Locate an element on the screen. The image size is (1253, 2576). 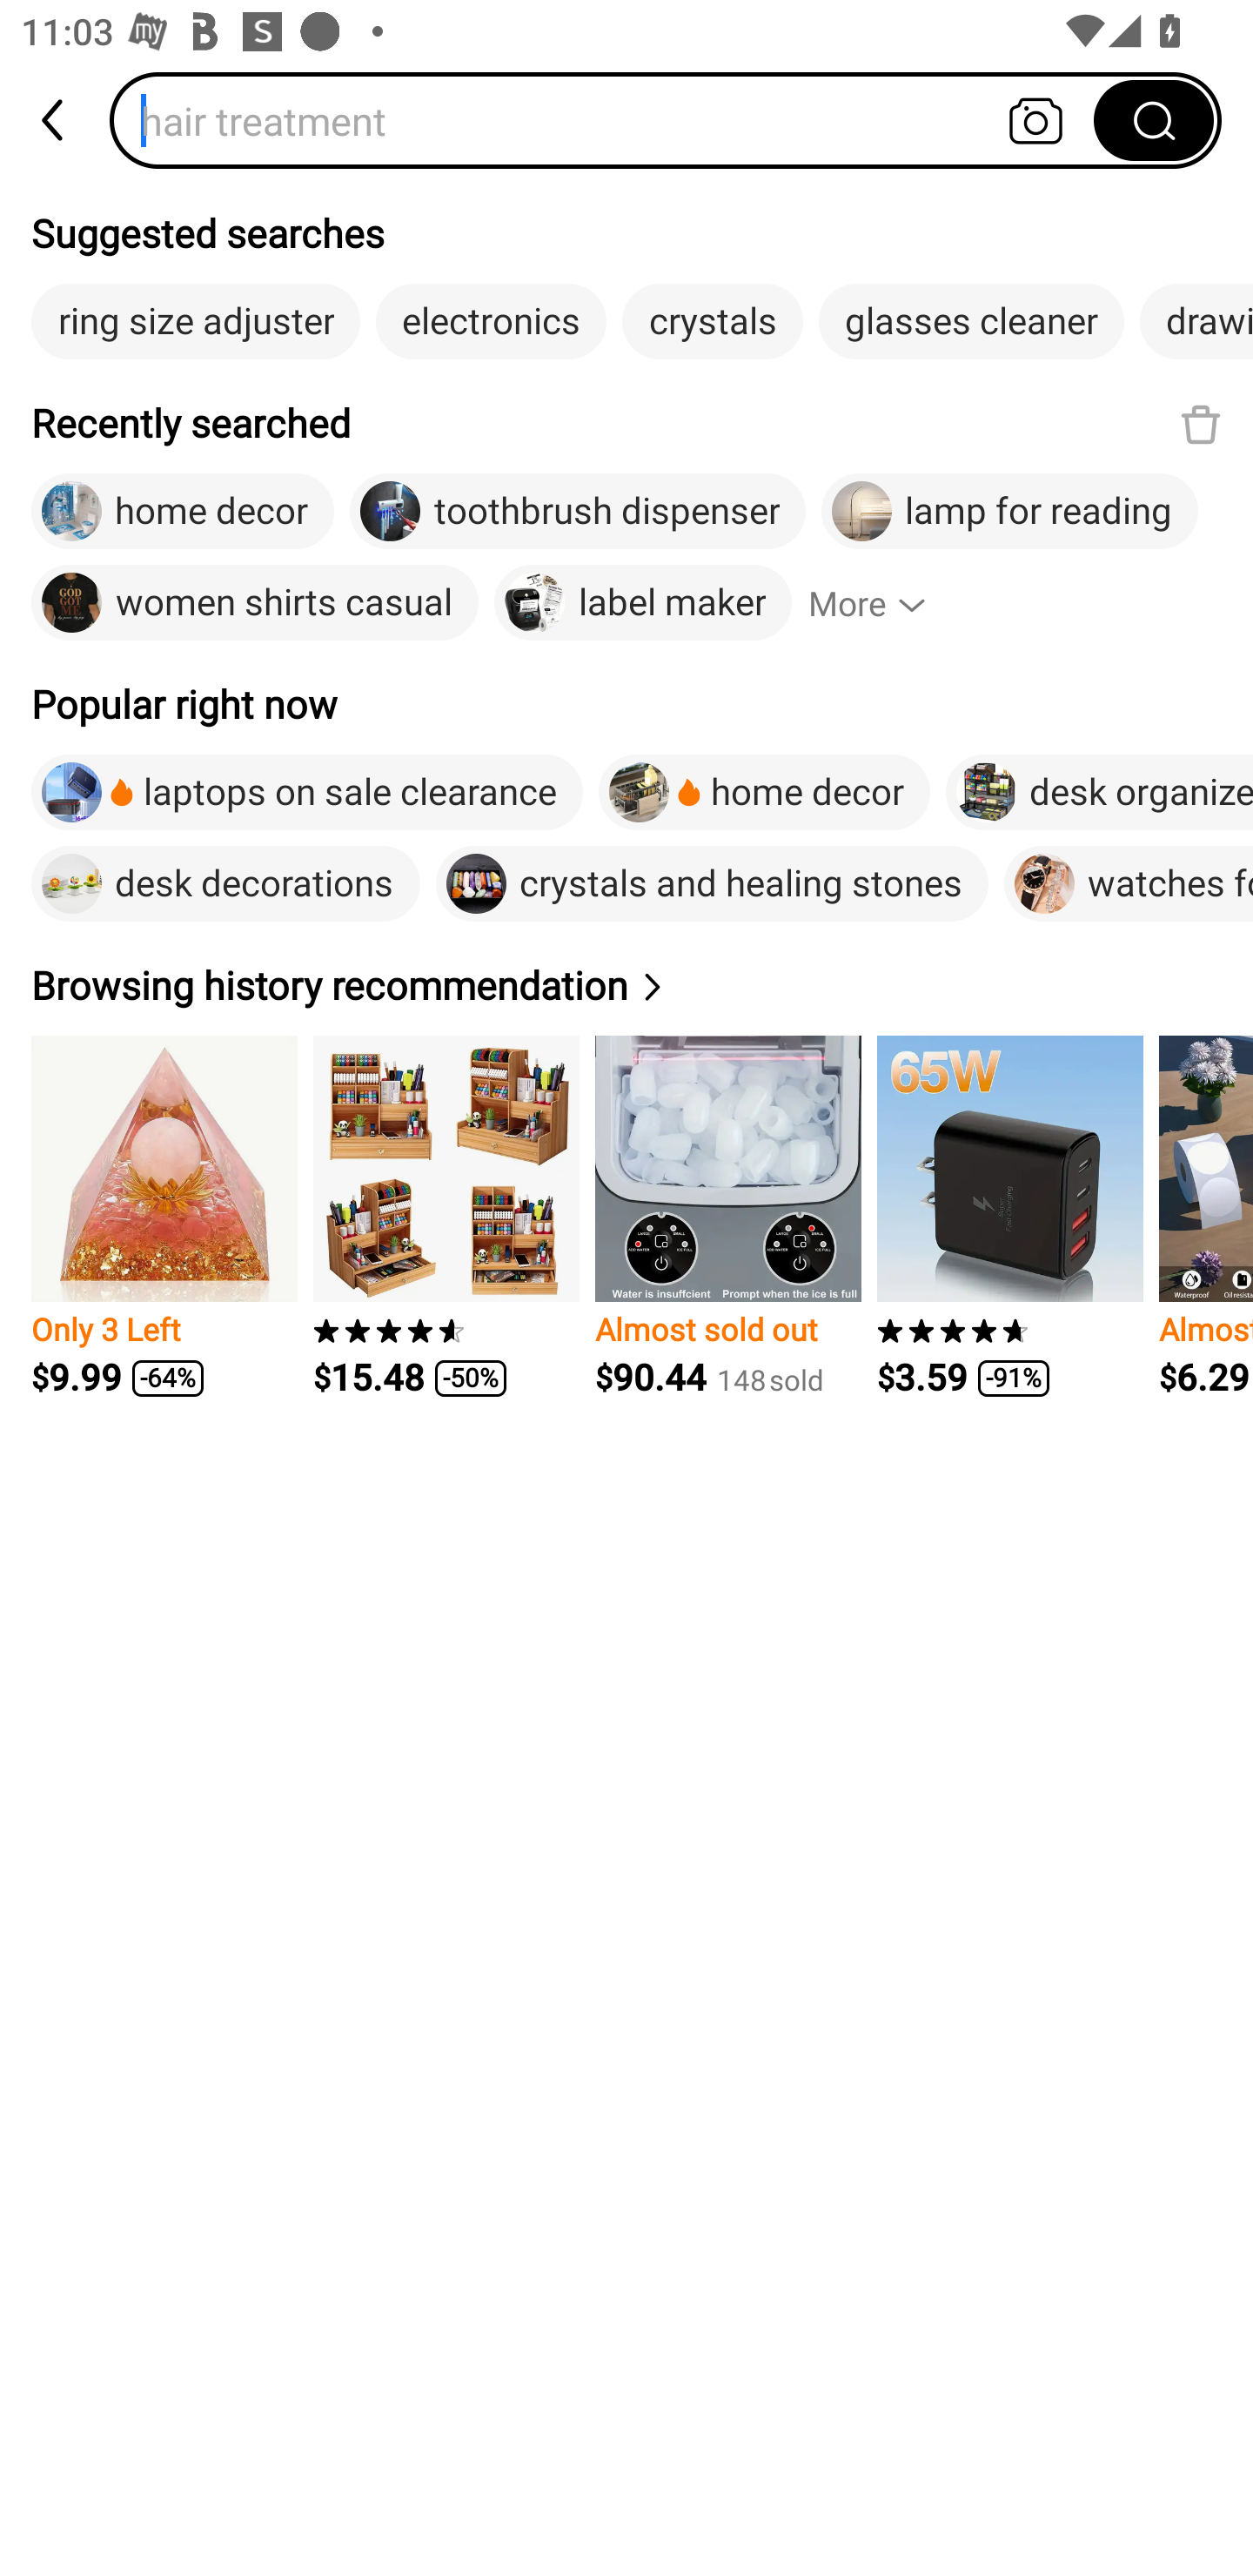
Delete recent search is located at coordinates (1201, 425).